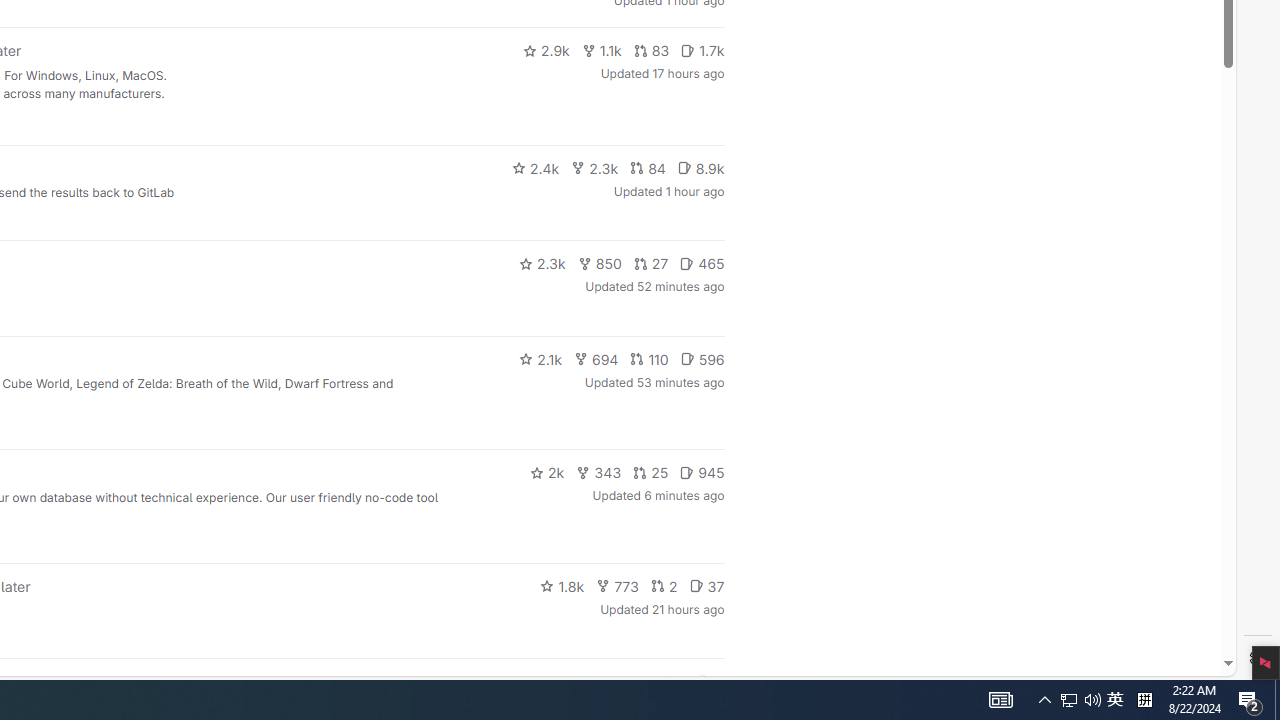 This screenshot has height=720, width=1280. What do you see at coordinates (700, 168) in the screenshot?
I see `8.9k` at bounding box center [700, 168].